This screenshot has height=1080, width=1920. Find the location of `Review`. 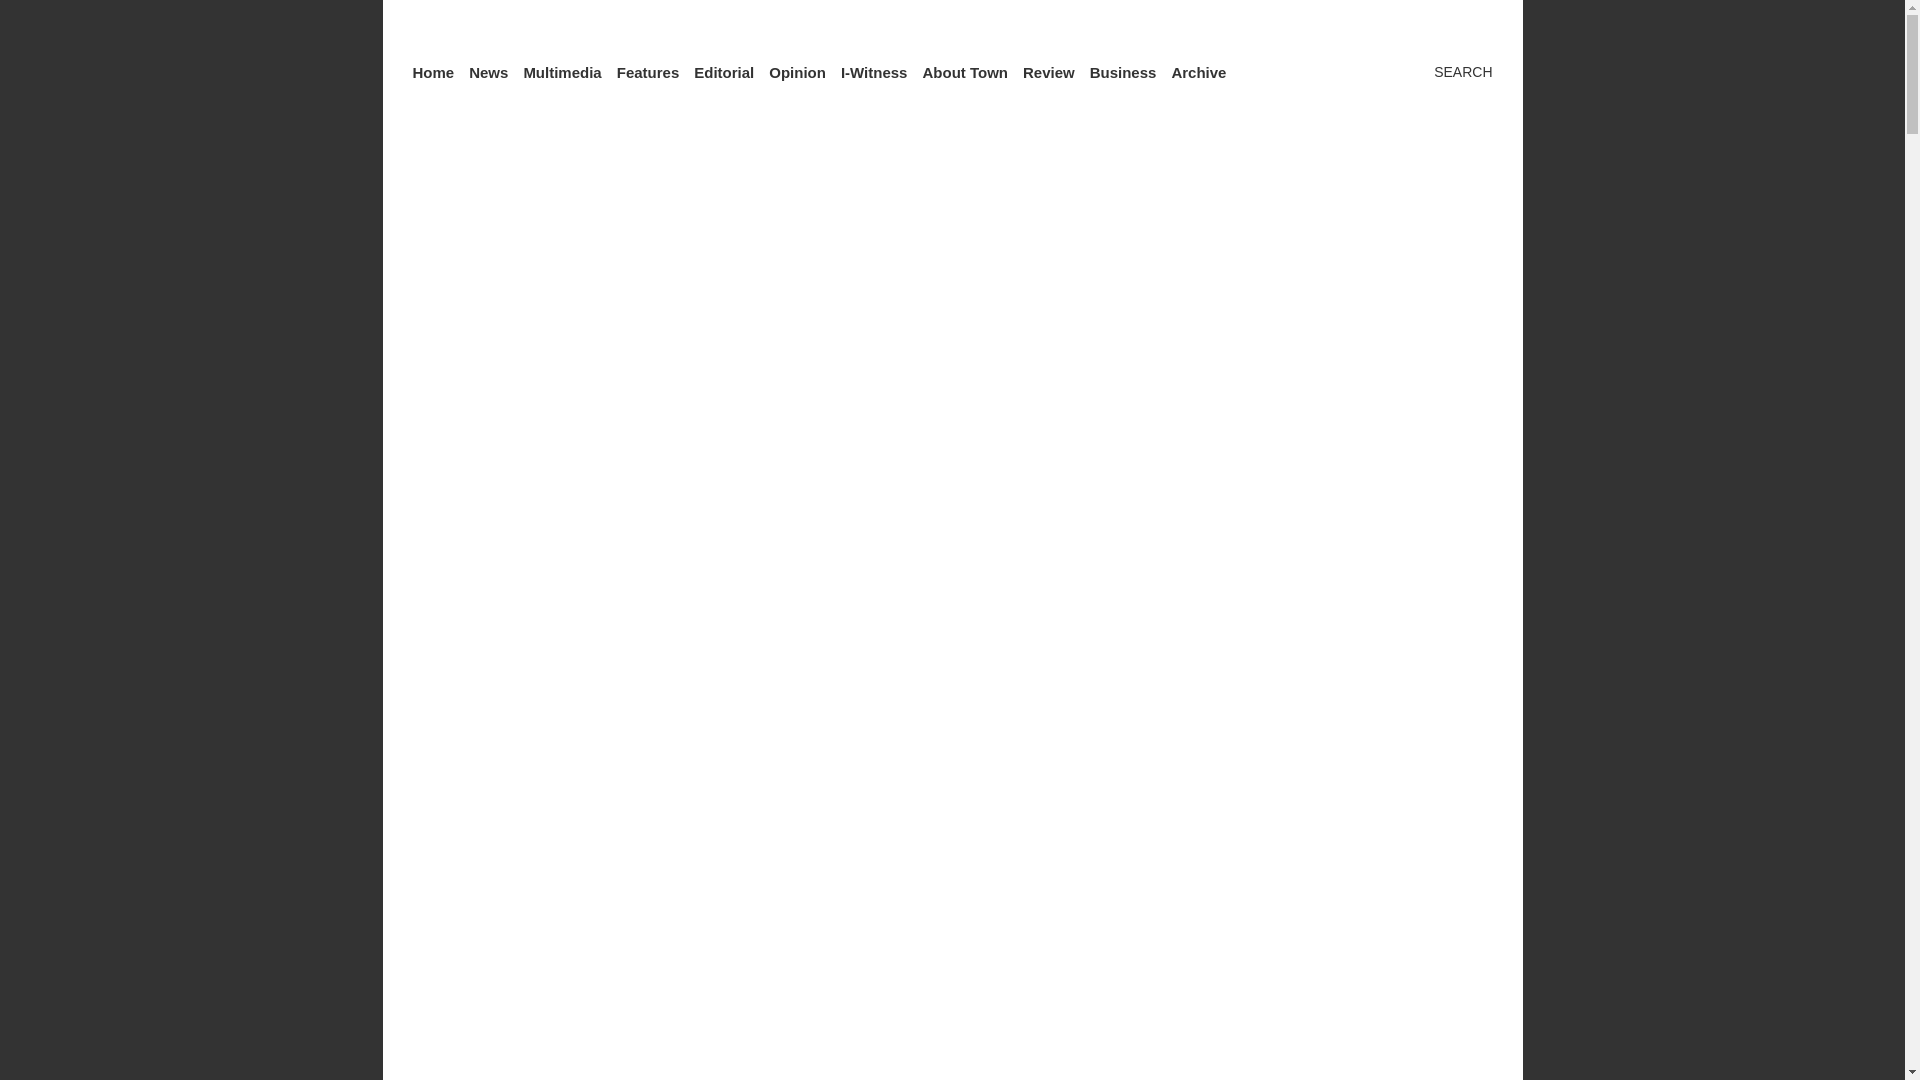

Review is located at coordinates (1049, 72).